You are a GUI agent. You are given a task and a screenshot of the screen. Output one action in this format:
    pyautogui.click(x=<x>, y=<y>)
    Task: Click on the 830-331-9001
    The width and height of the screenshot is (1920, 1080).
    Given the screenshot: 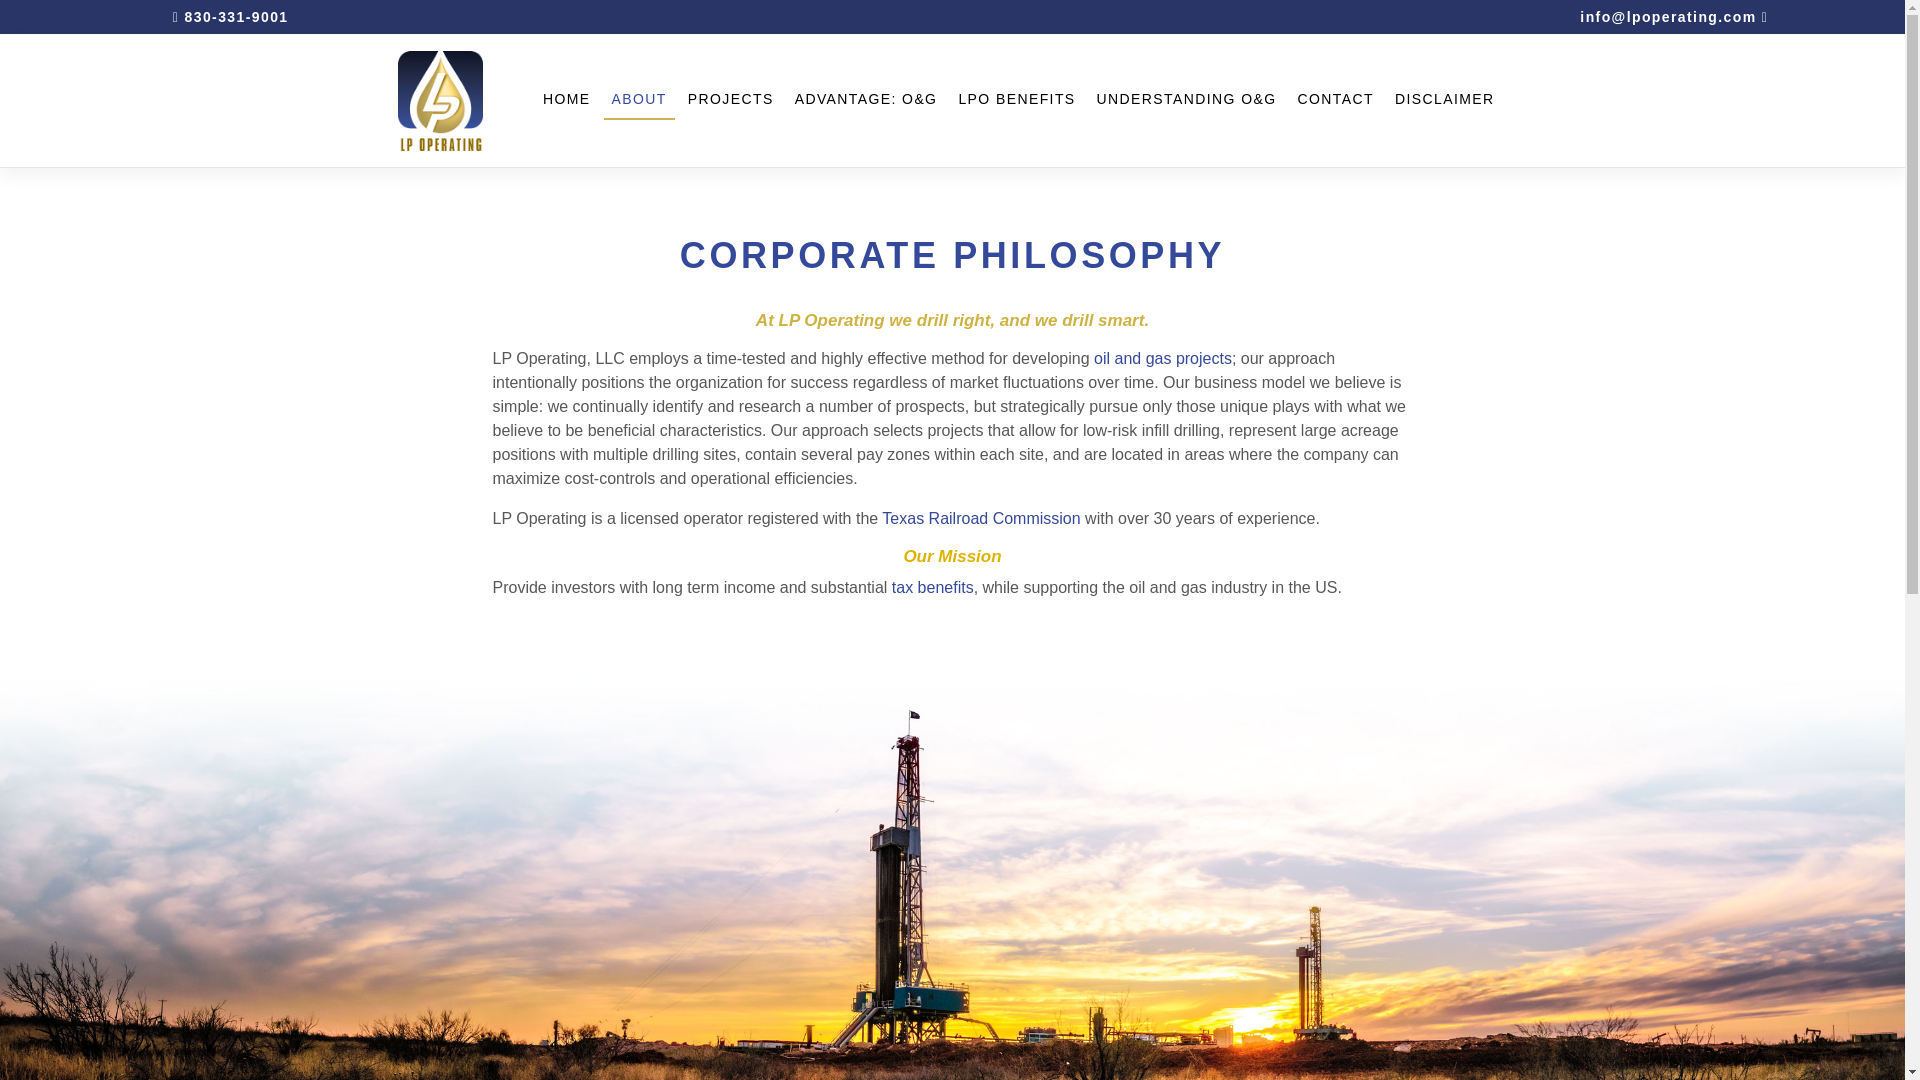 What is the action you would take?
    pyautogui.click(x=230, y=16)
    